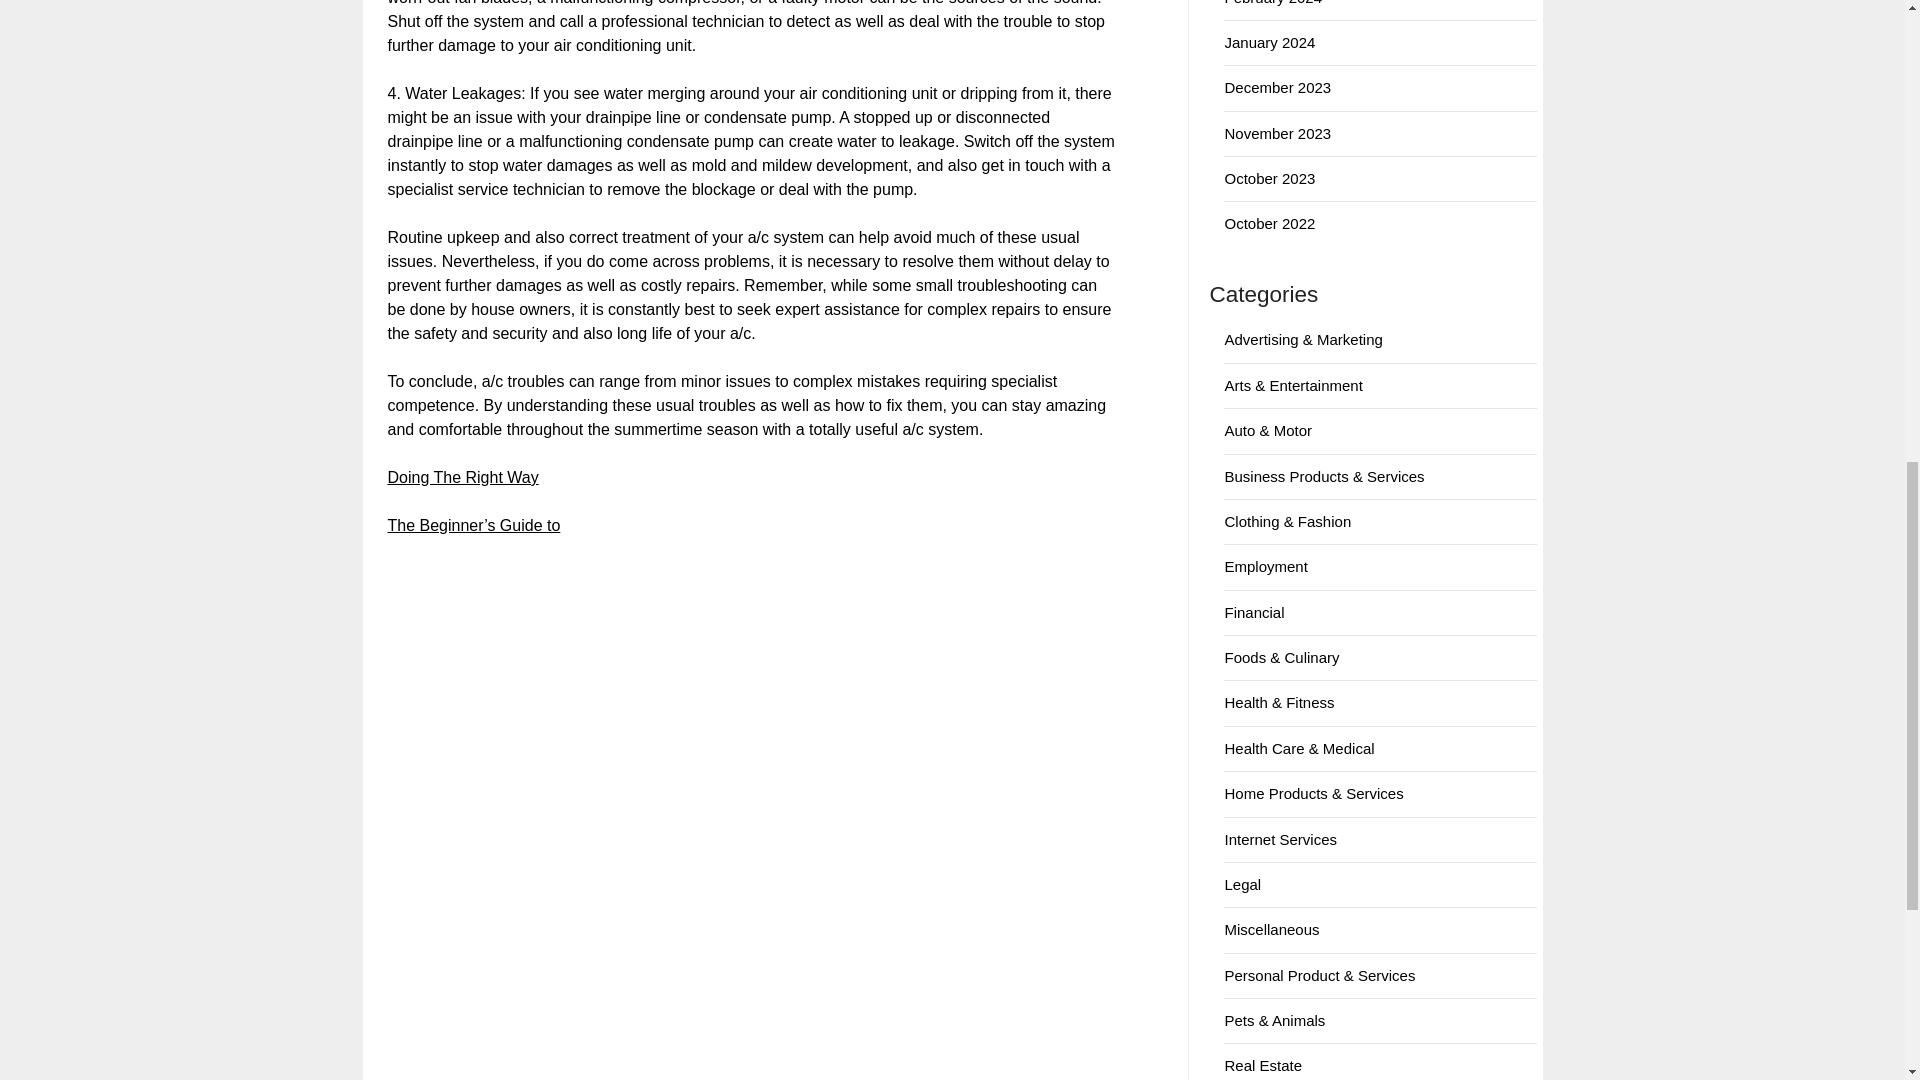  I want to click on Doing The Right Way, so click(463, 477).